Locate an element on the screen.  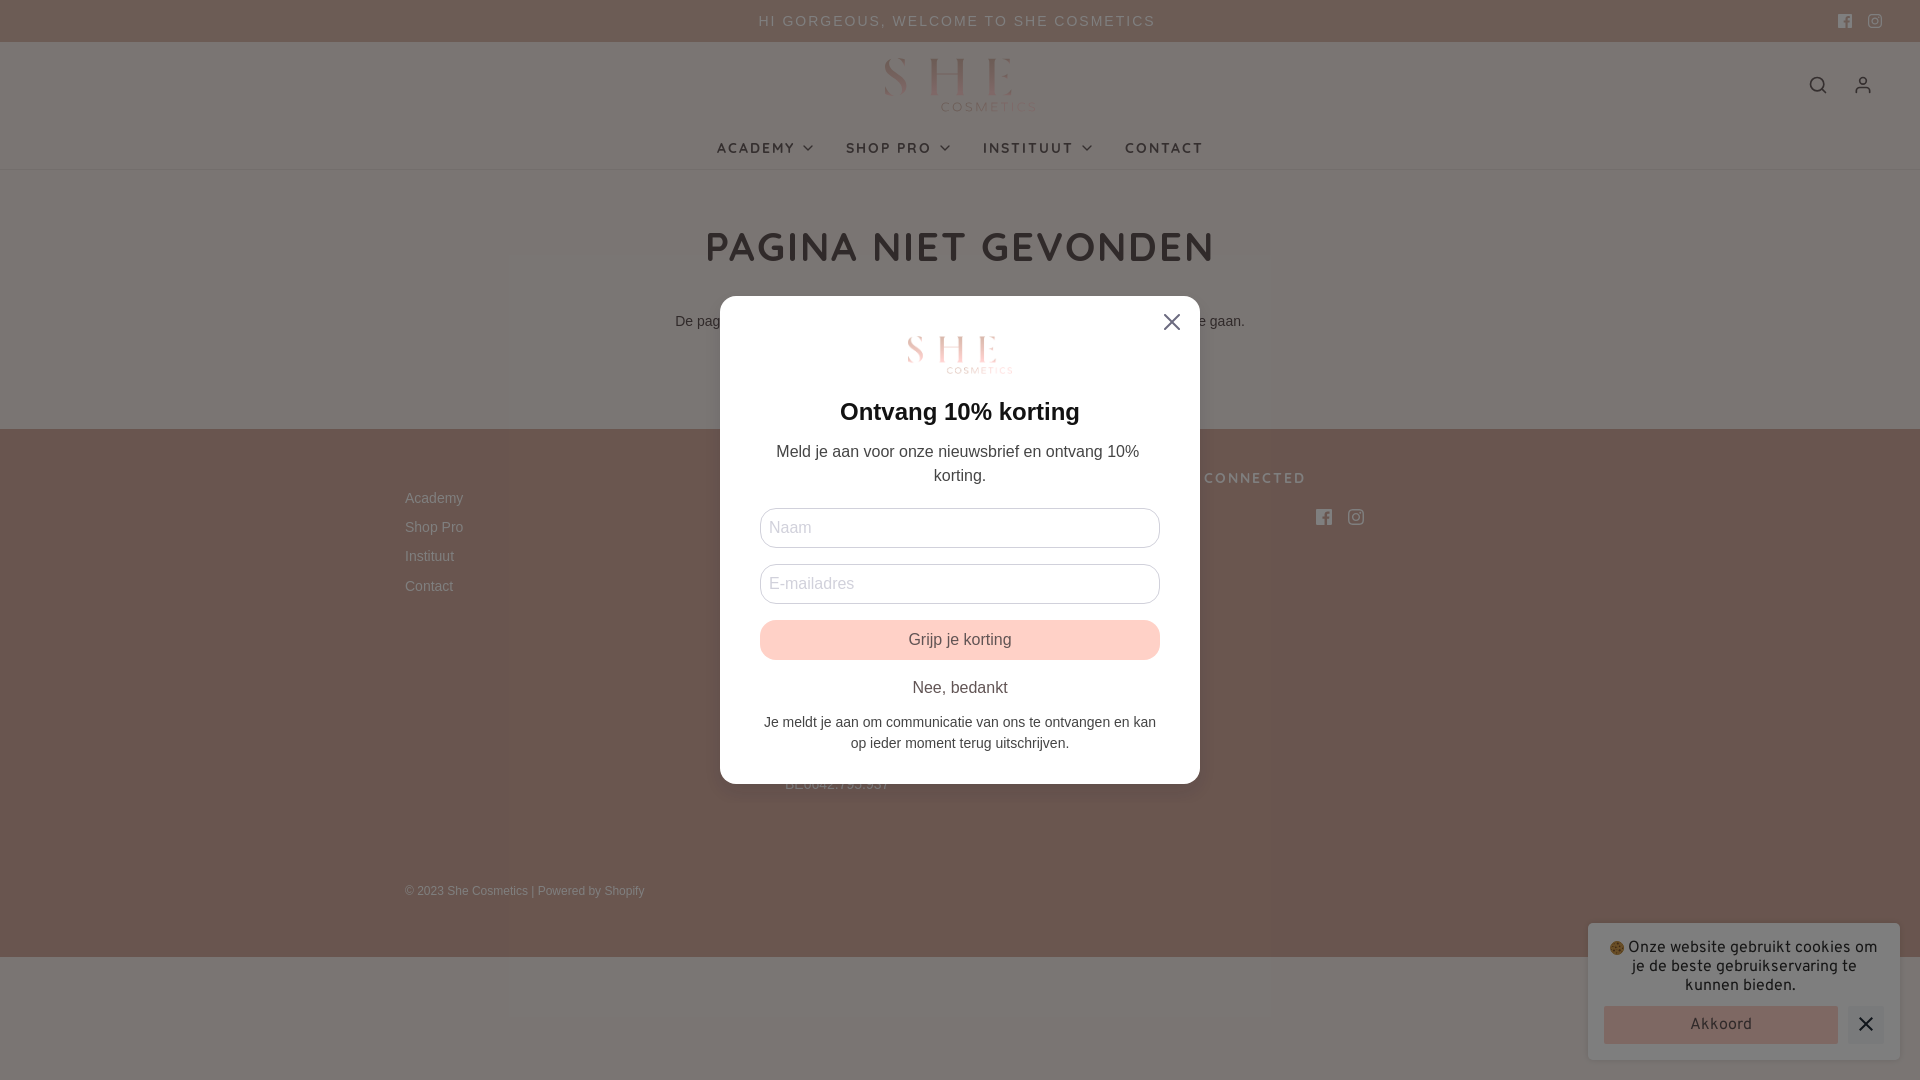
Zoek is located at coordinates (1818, 85).